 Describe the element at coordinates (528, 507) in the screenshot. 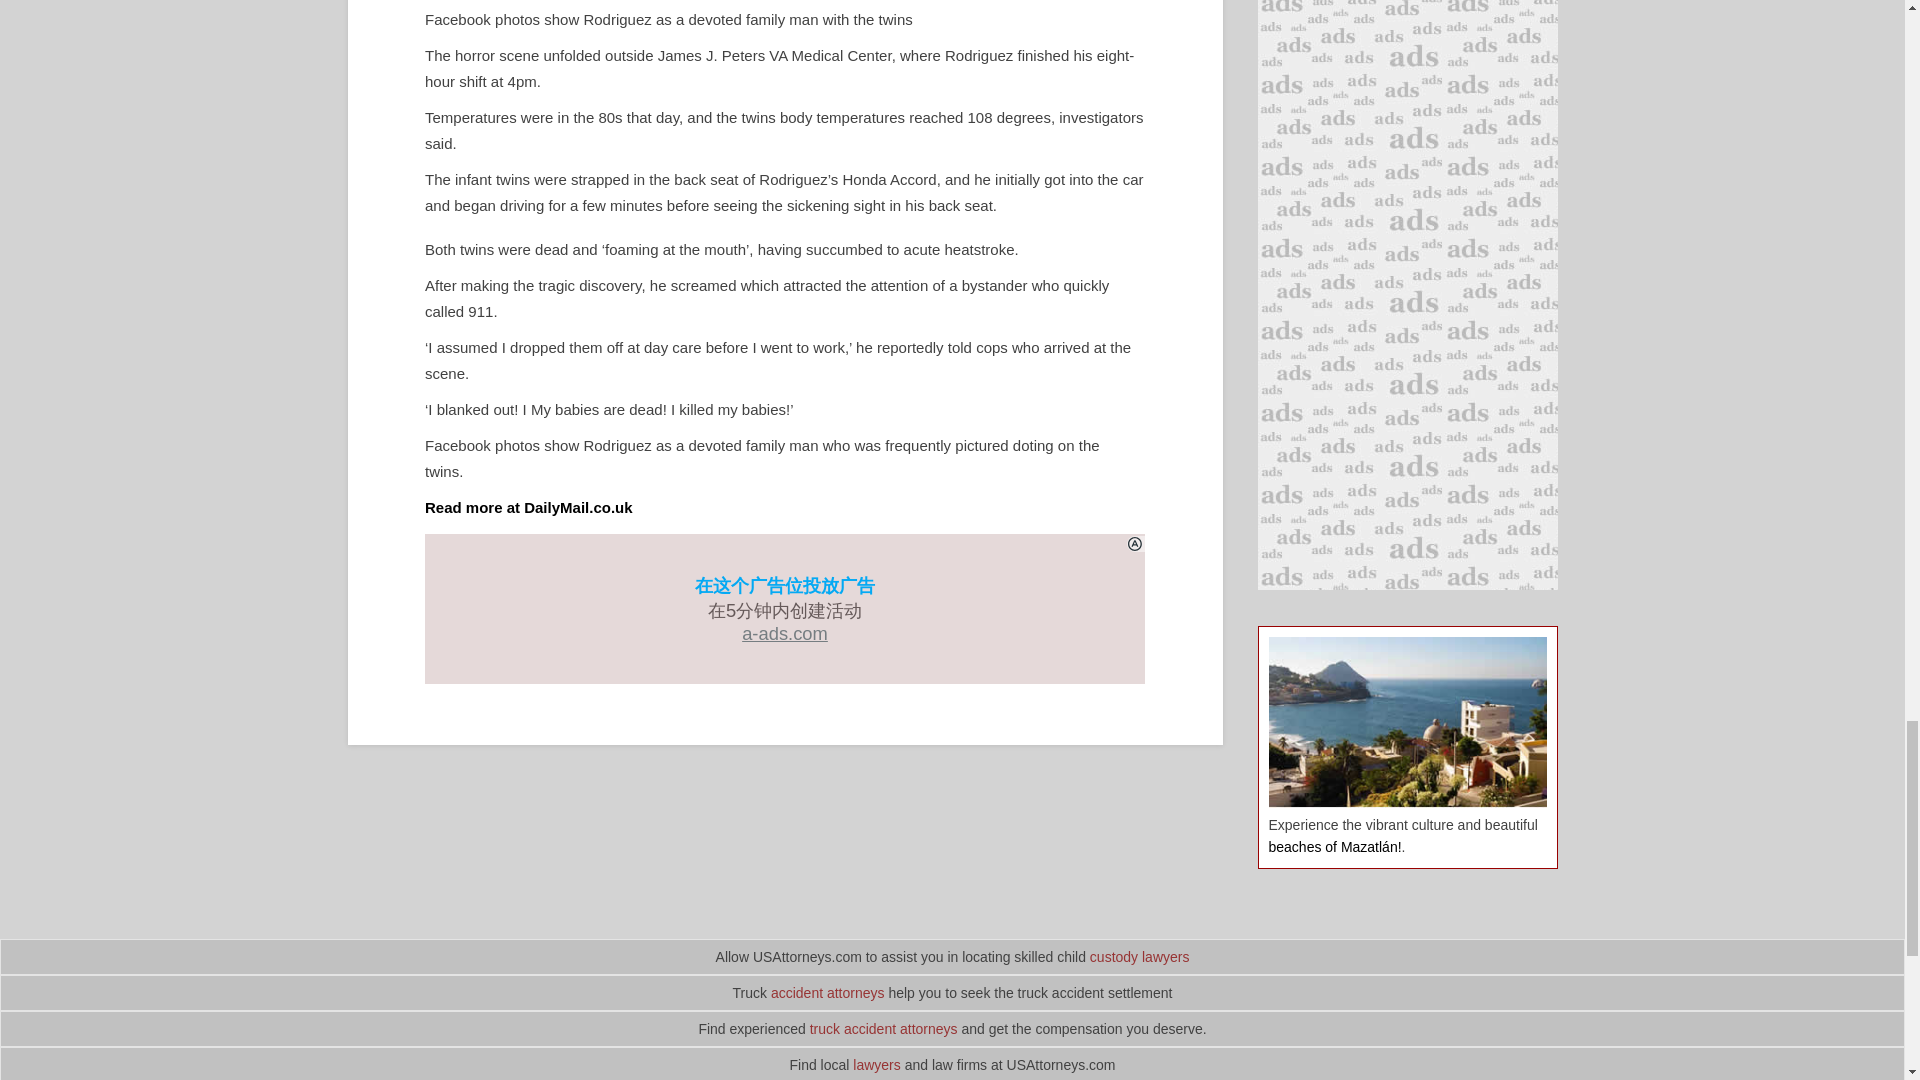

I see `Read more at DailyMail.co.uk` at that location.